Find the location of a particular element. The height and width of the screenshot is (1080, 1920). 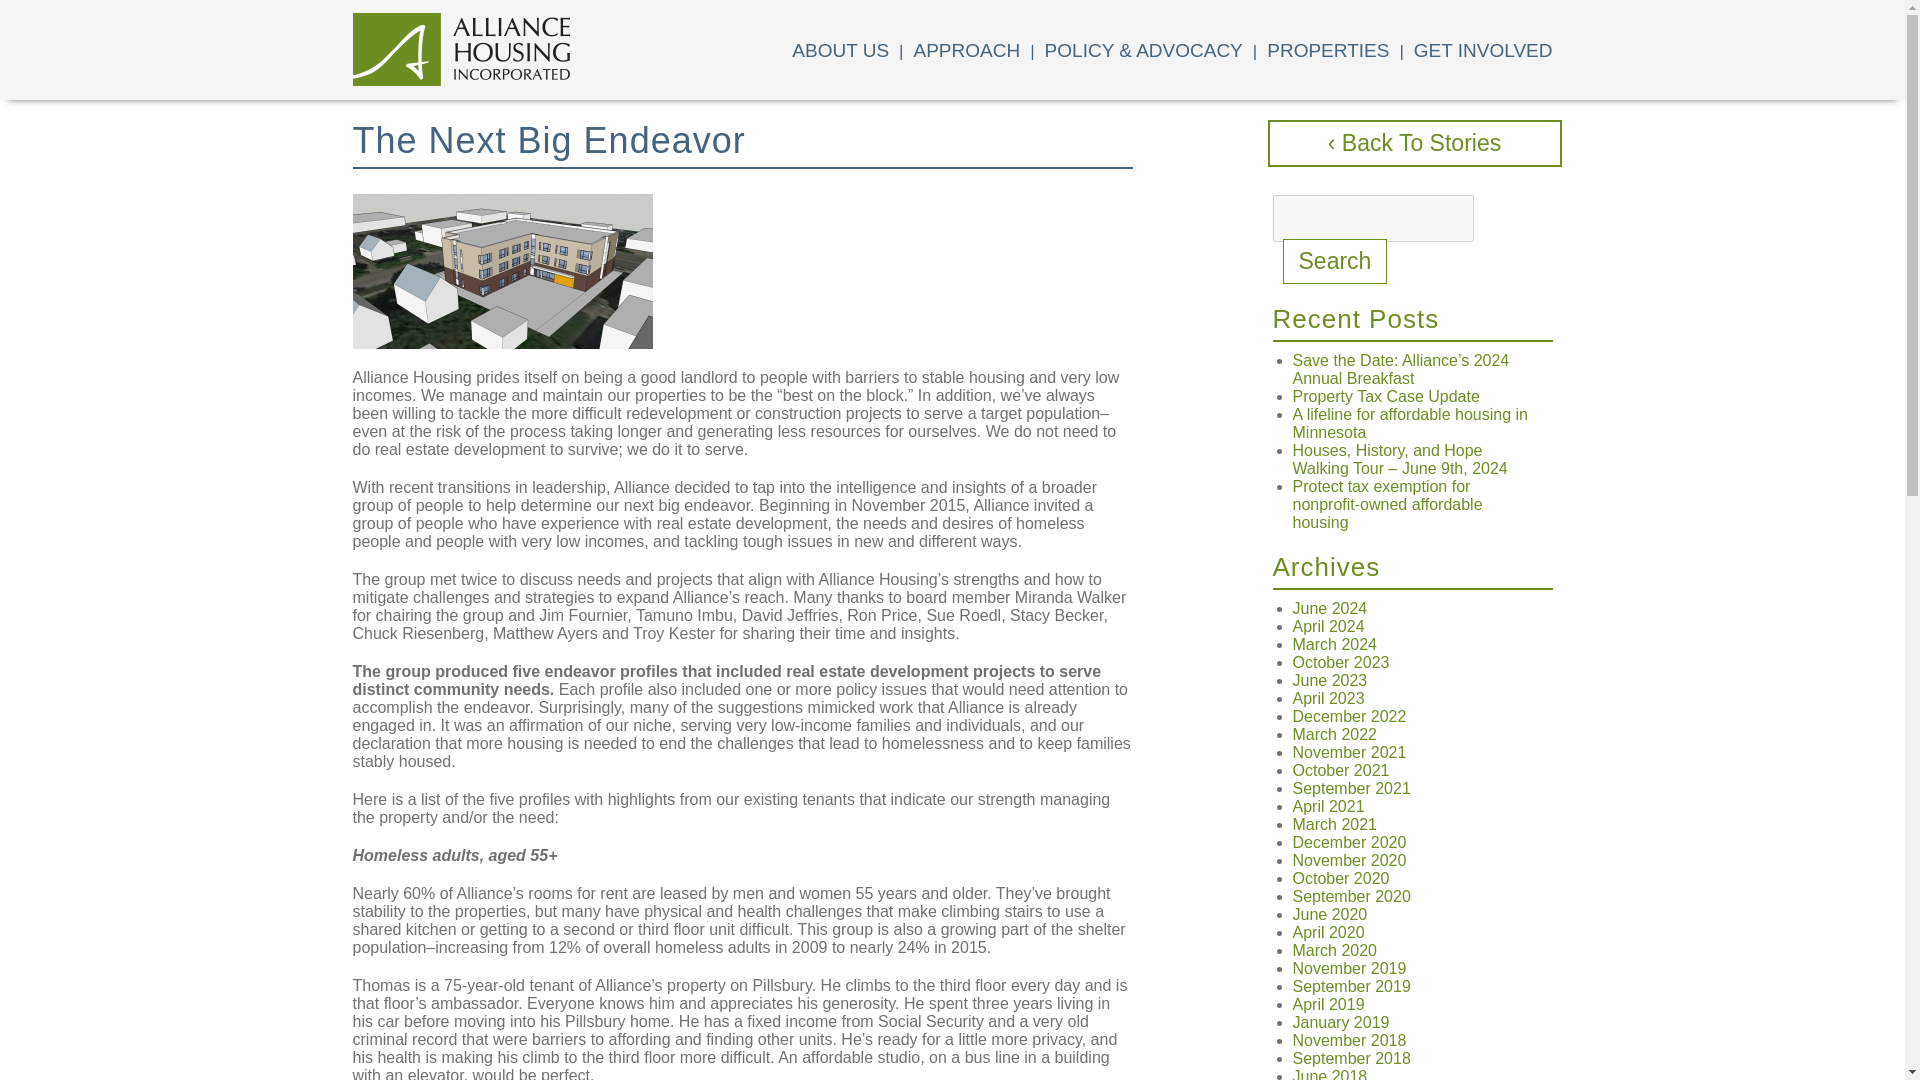

November 2018 is located at coordinates (1348, 1040).